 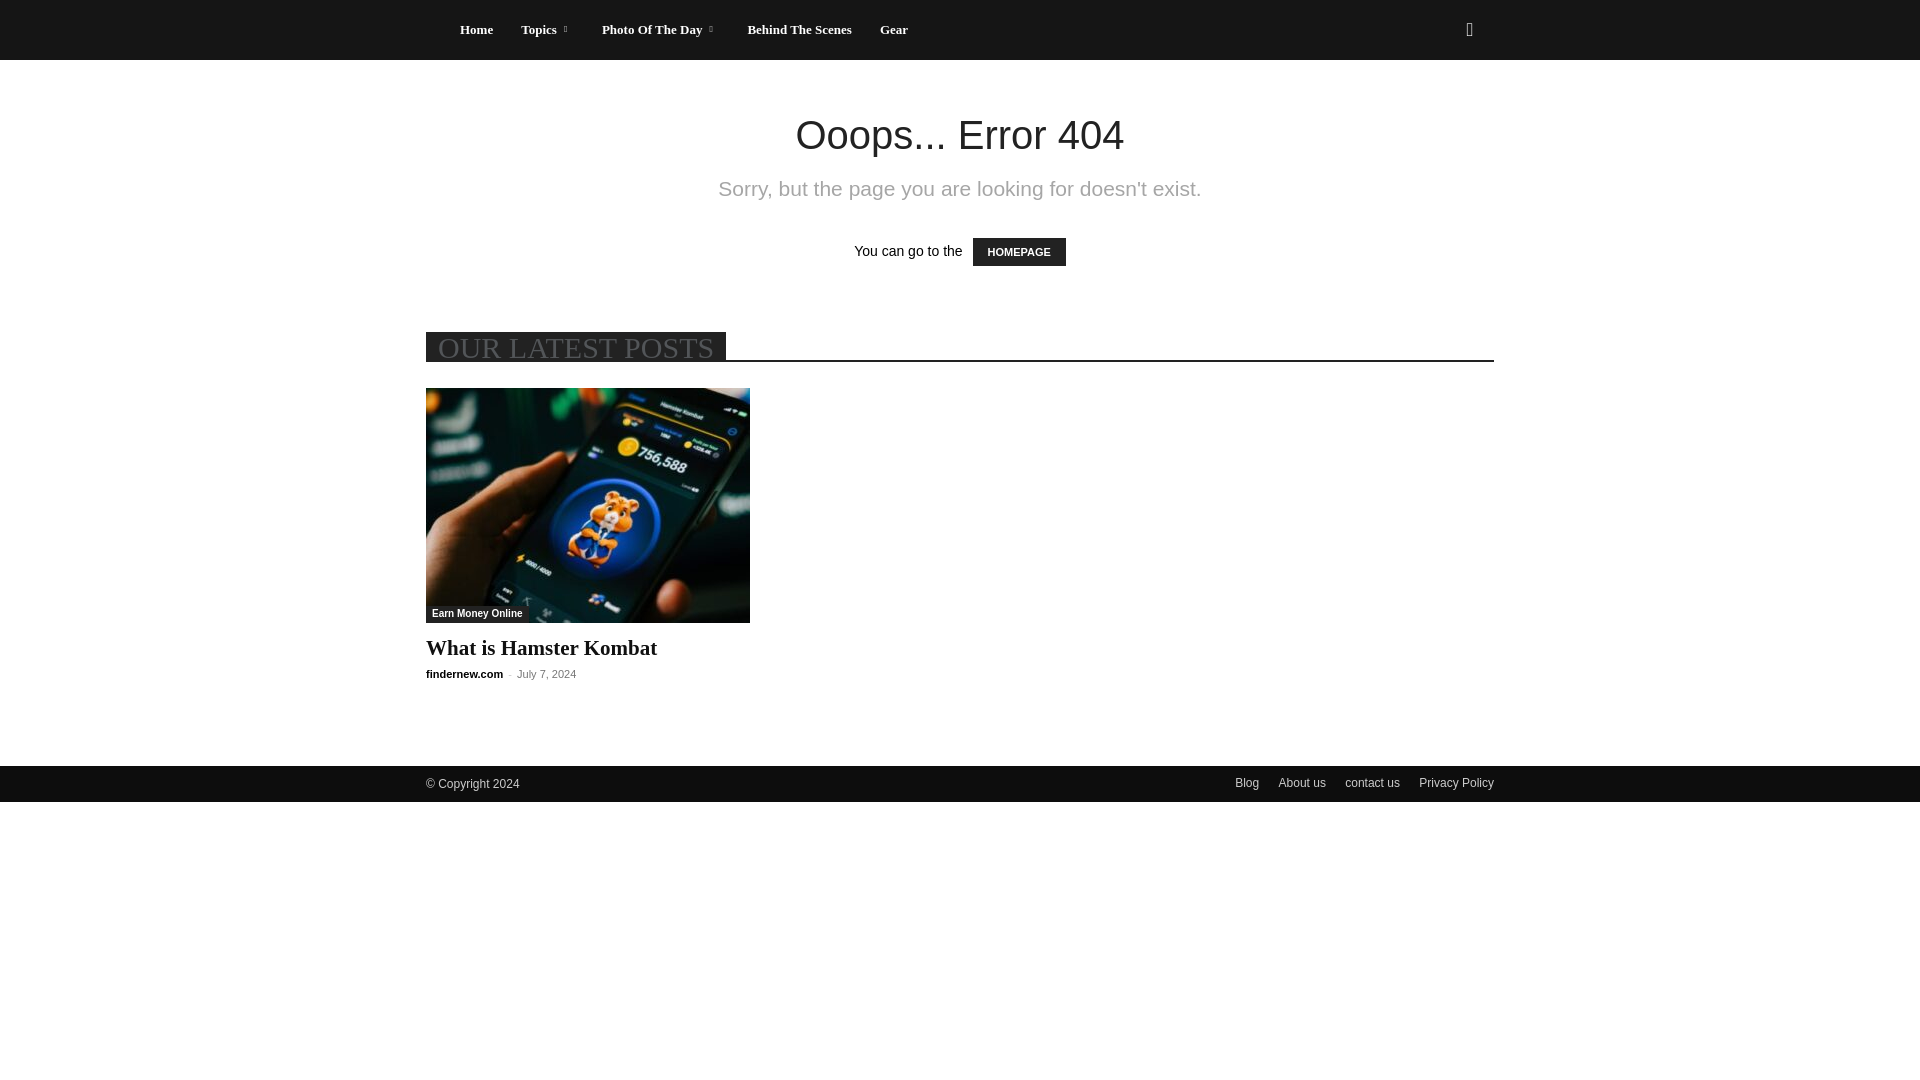 What do you see at coordinates (660, 30) in the screenshot?
I see `Photo Of The Day` at bounding box center [660, 30].